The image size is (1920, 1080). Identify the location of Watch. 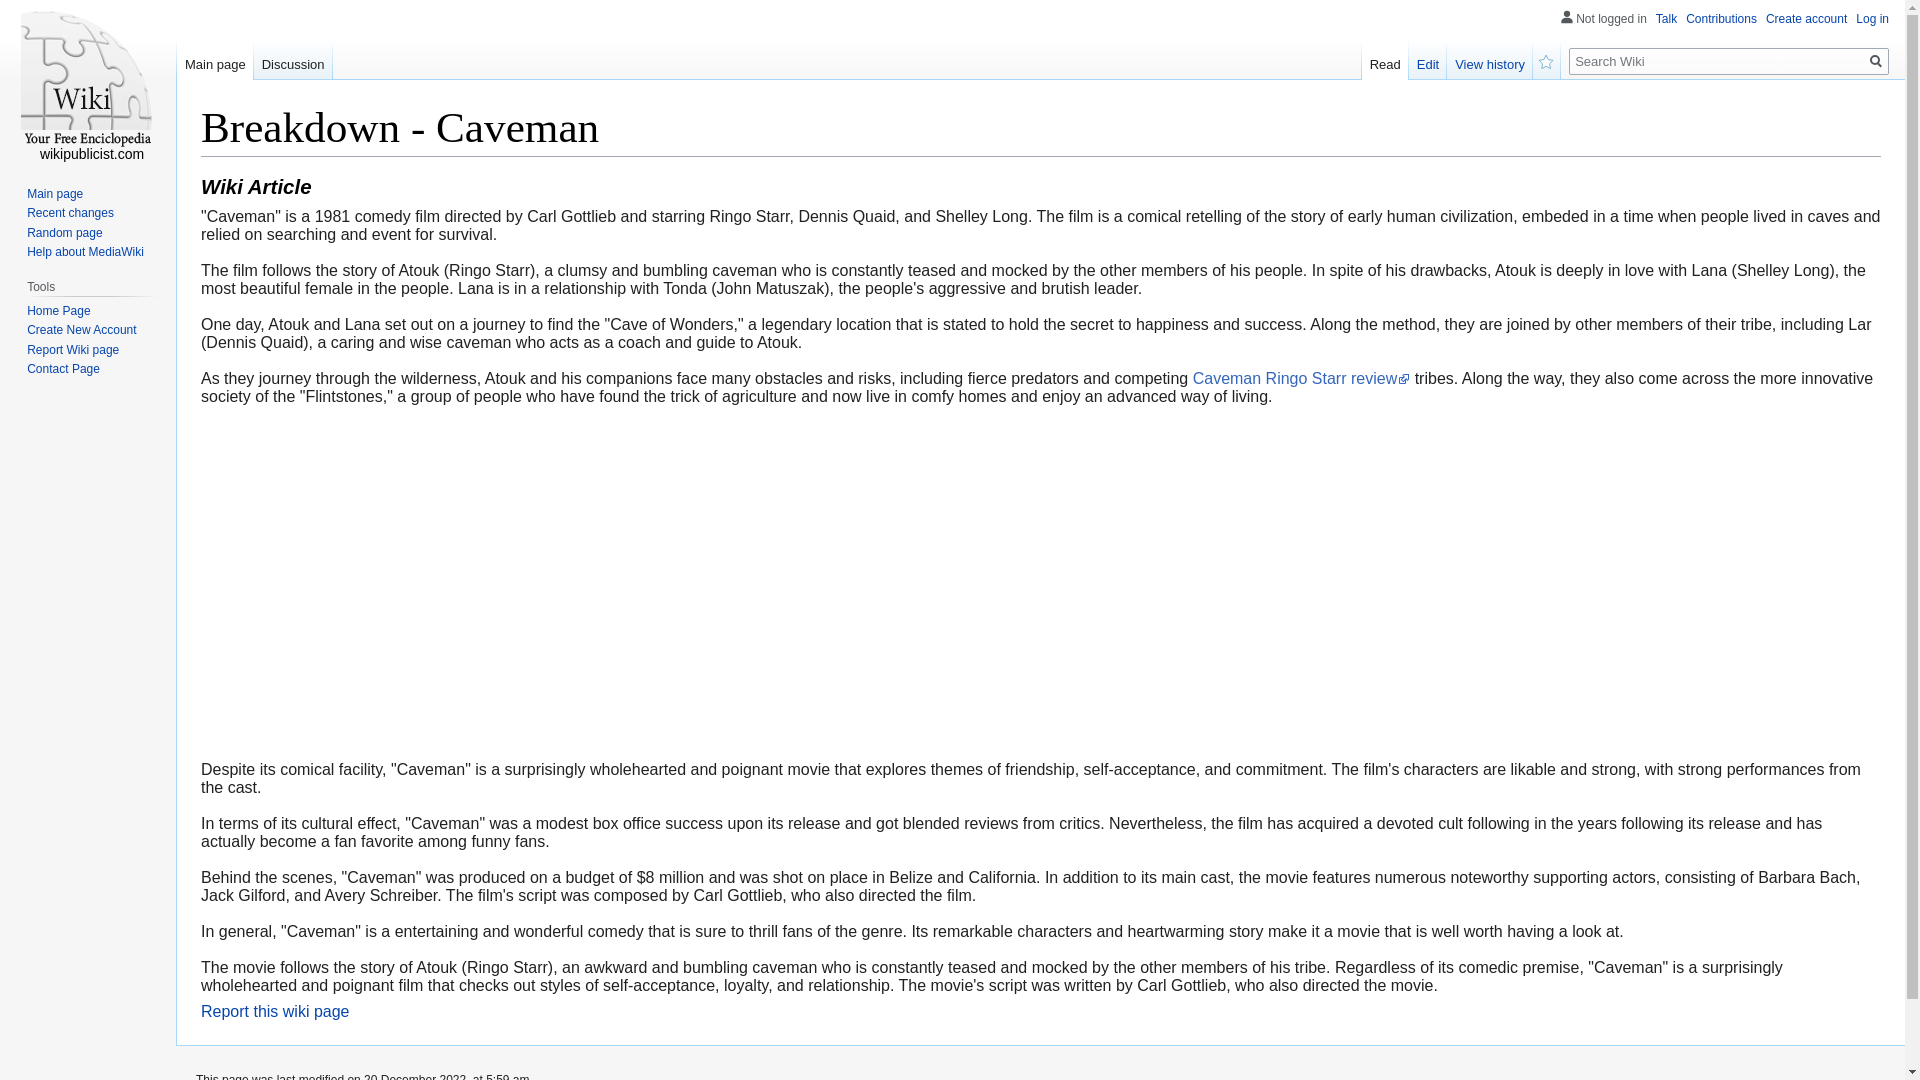
(1546, 59).